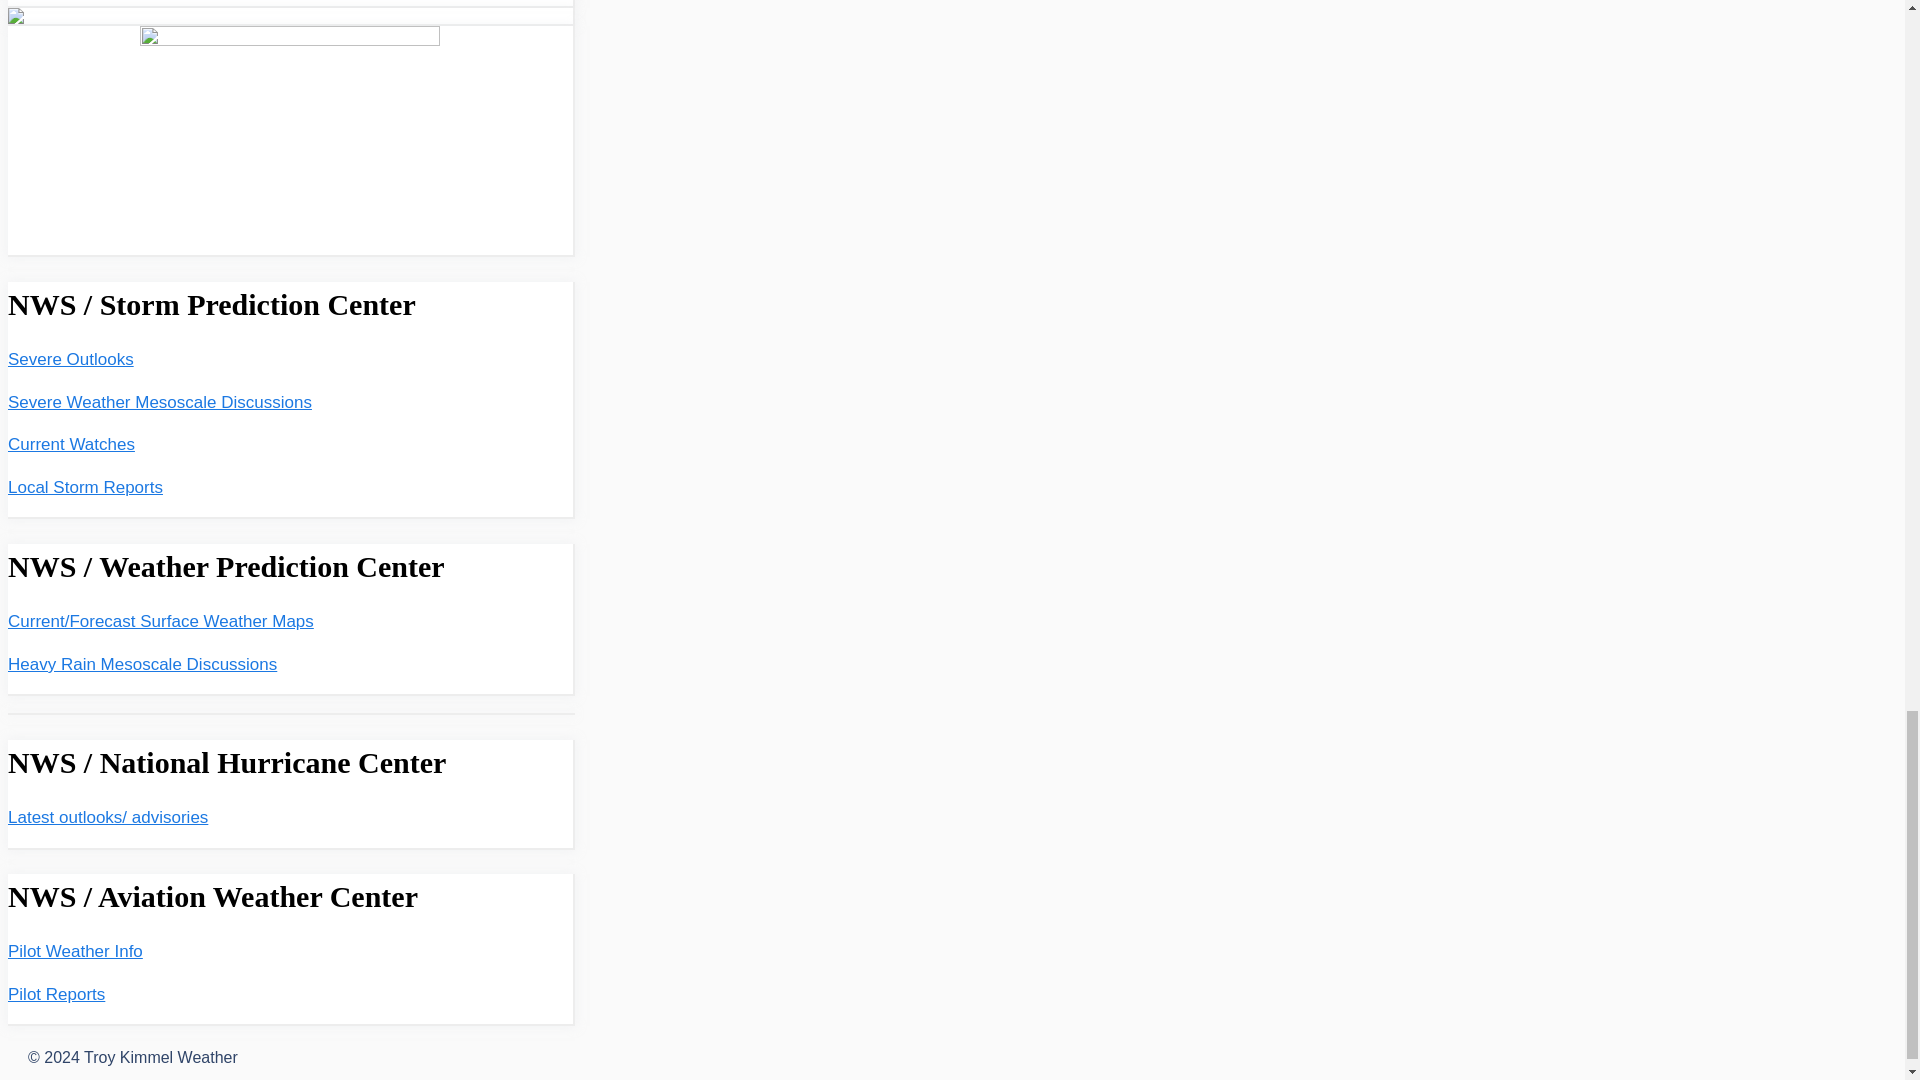 The height and width of the screenshot is (1080, 1920). I want to click on Latest Outlooks, so click(107, 817).